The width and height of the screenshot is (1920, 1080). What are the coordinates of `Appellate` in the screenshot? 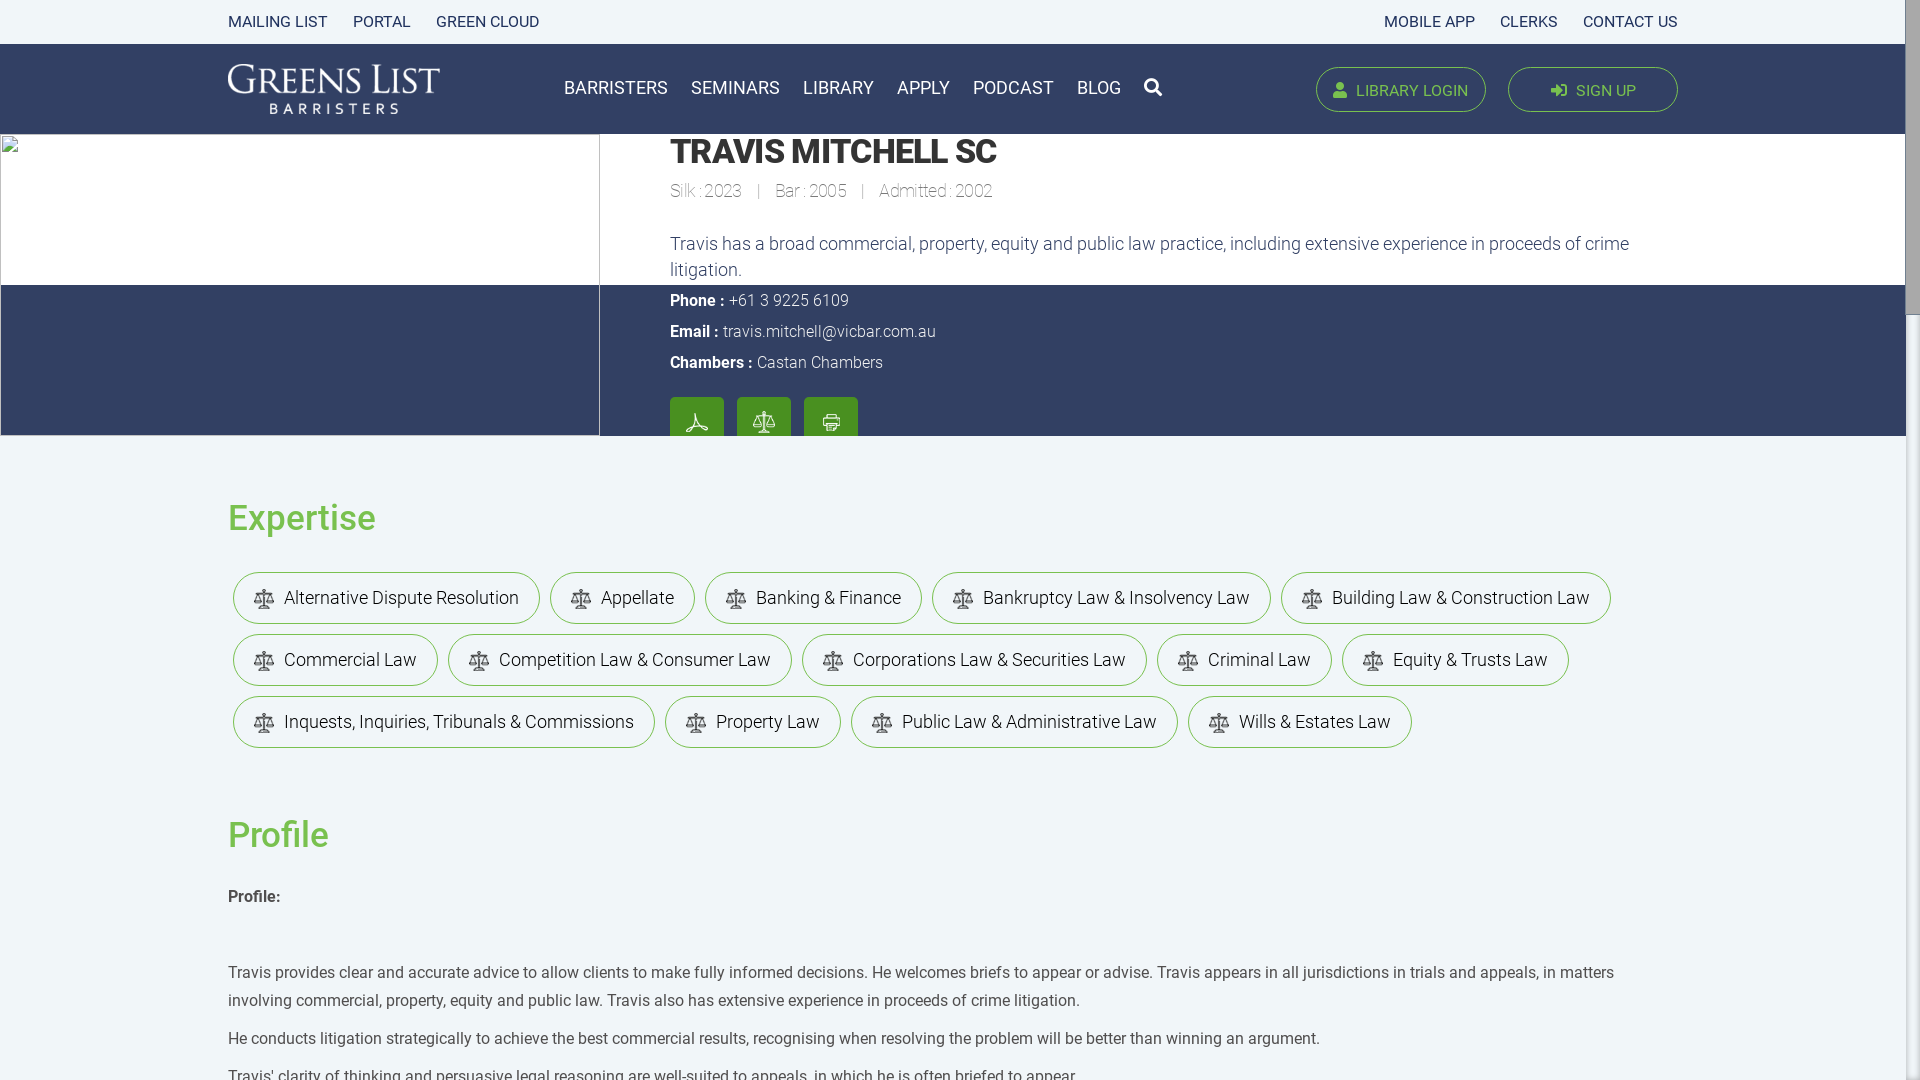 It's located at (622, 598).